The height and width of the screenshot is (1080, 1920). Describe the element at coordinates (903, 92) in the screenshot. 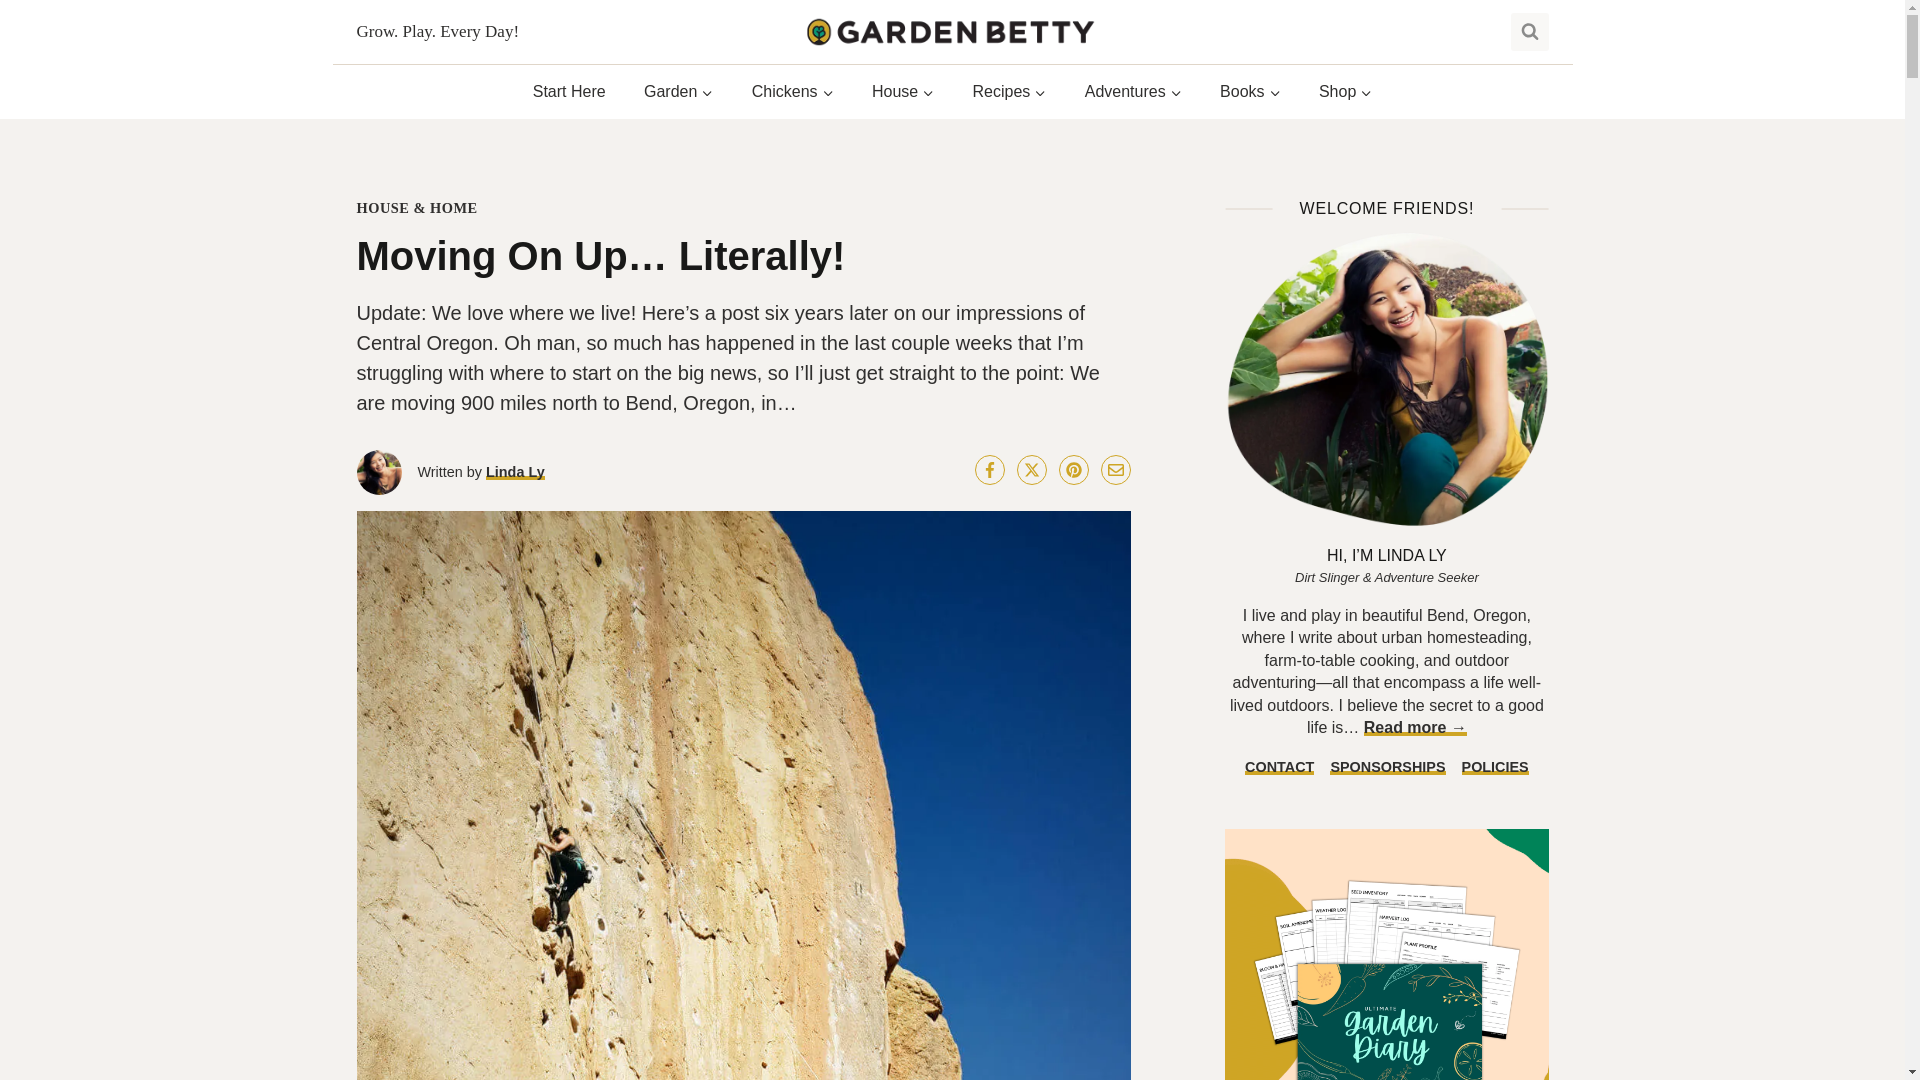

I see `House` at that location.